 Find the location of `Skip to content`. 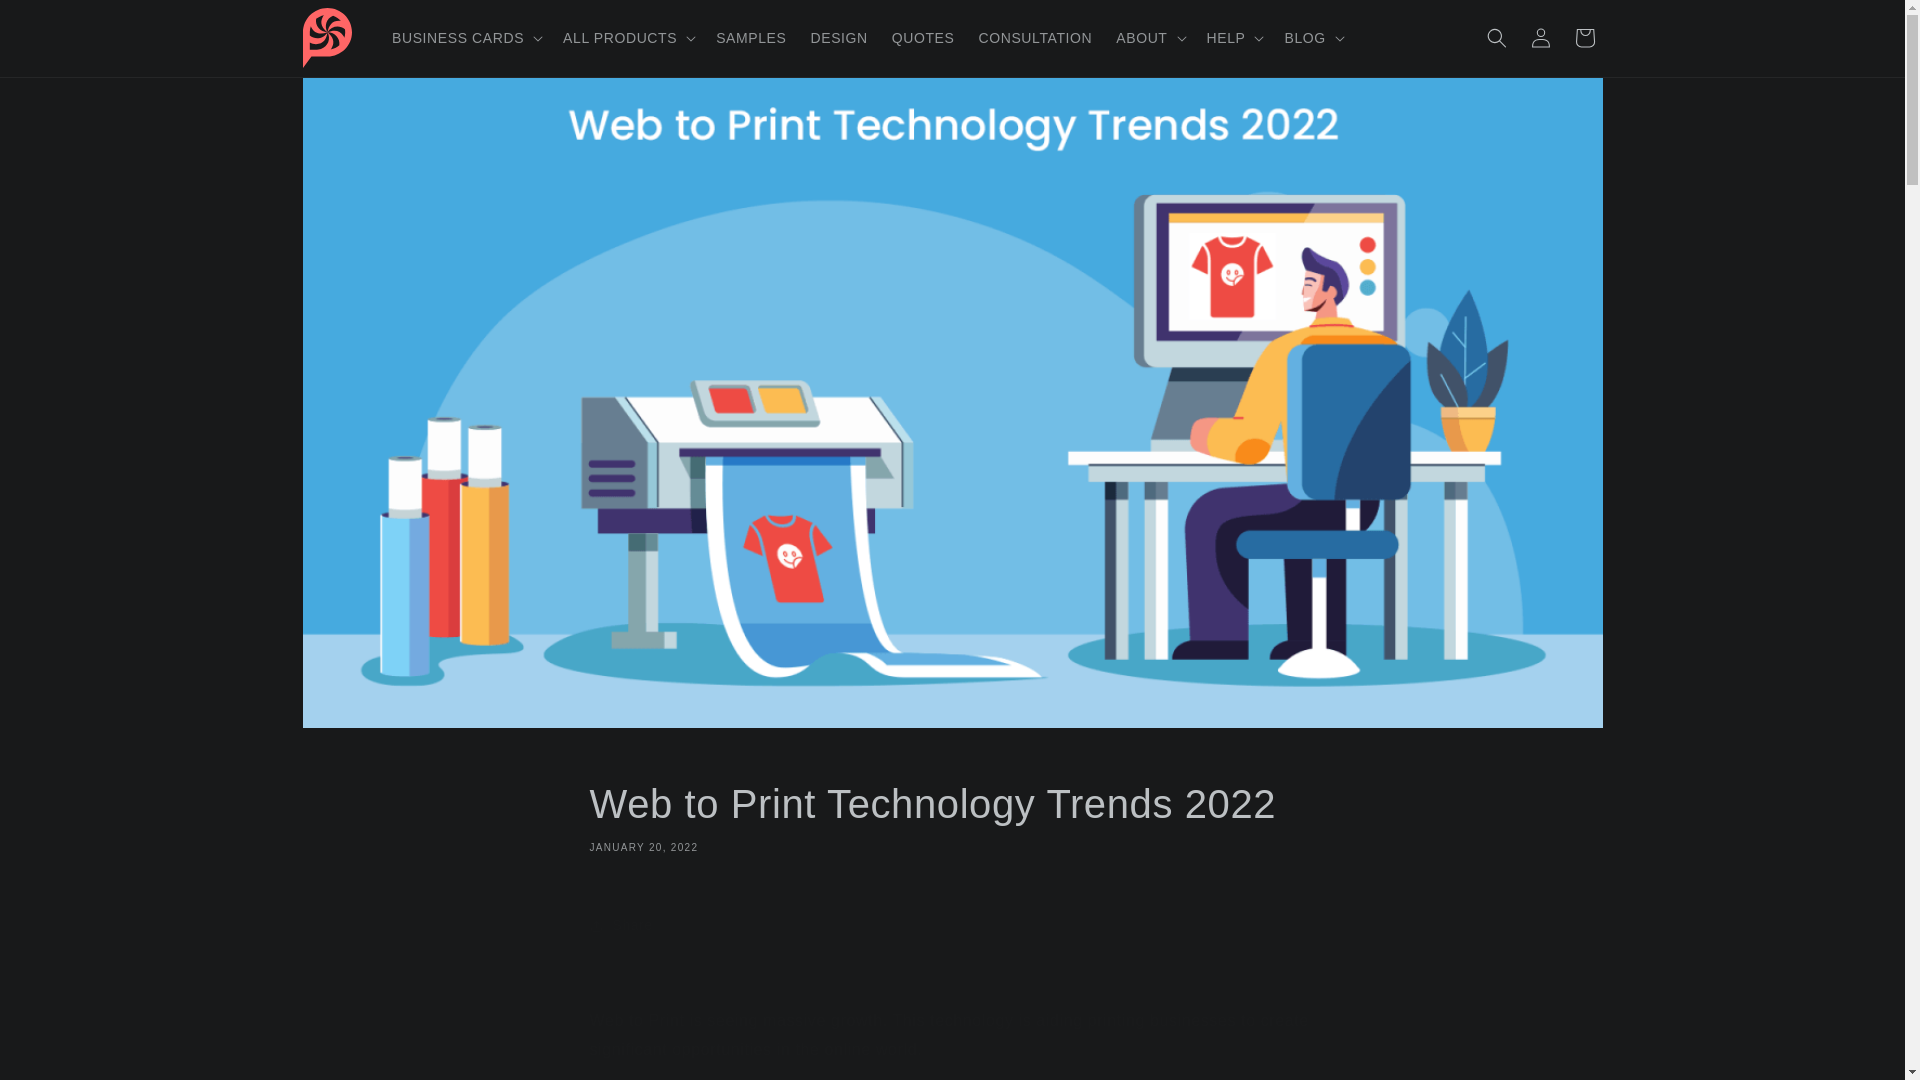

Skip to content is located at coordinates (60, 23).